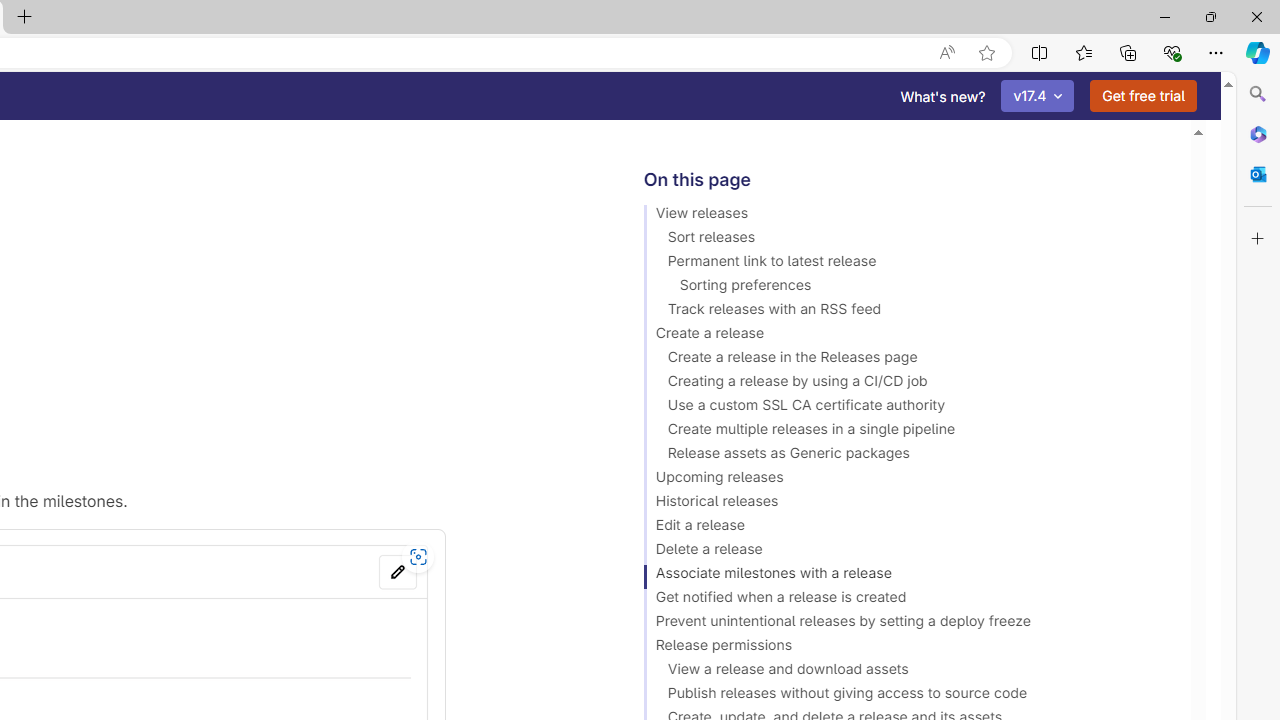 The height and width of the screenshot is (720, 1280). Describe the element at coordinates (908, 600) in the screenshot. I see `Get notified when a release is created` at that location.